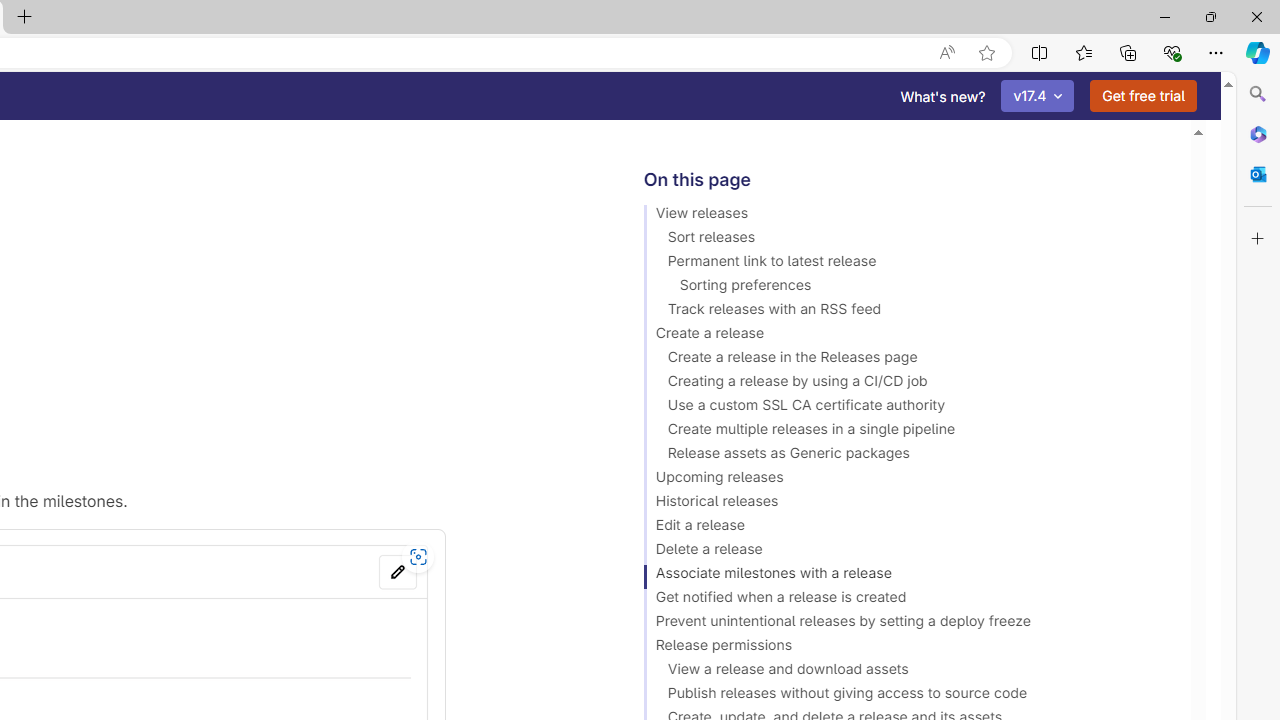 The height and width of the screenshot is (720, 1280). Describe the element at coordinates (908, 600) in the screenshot. I see `Get notified when a release is created` at that location.